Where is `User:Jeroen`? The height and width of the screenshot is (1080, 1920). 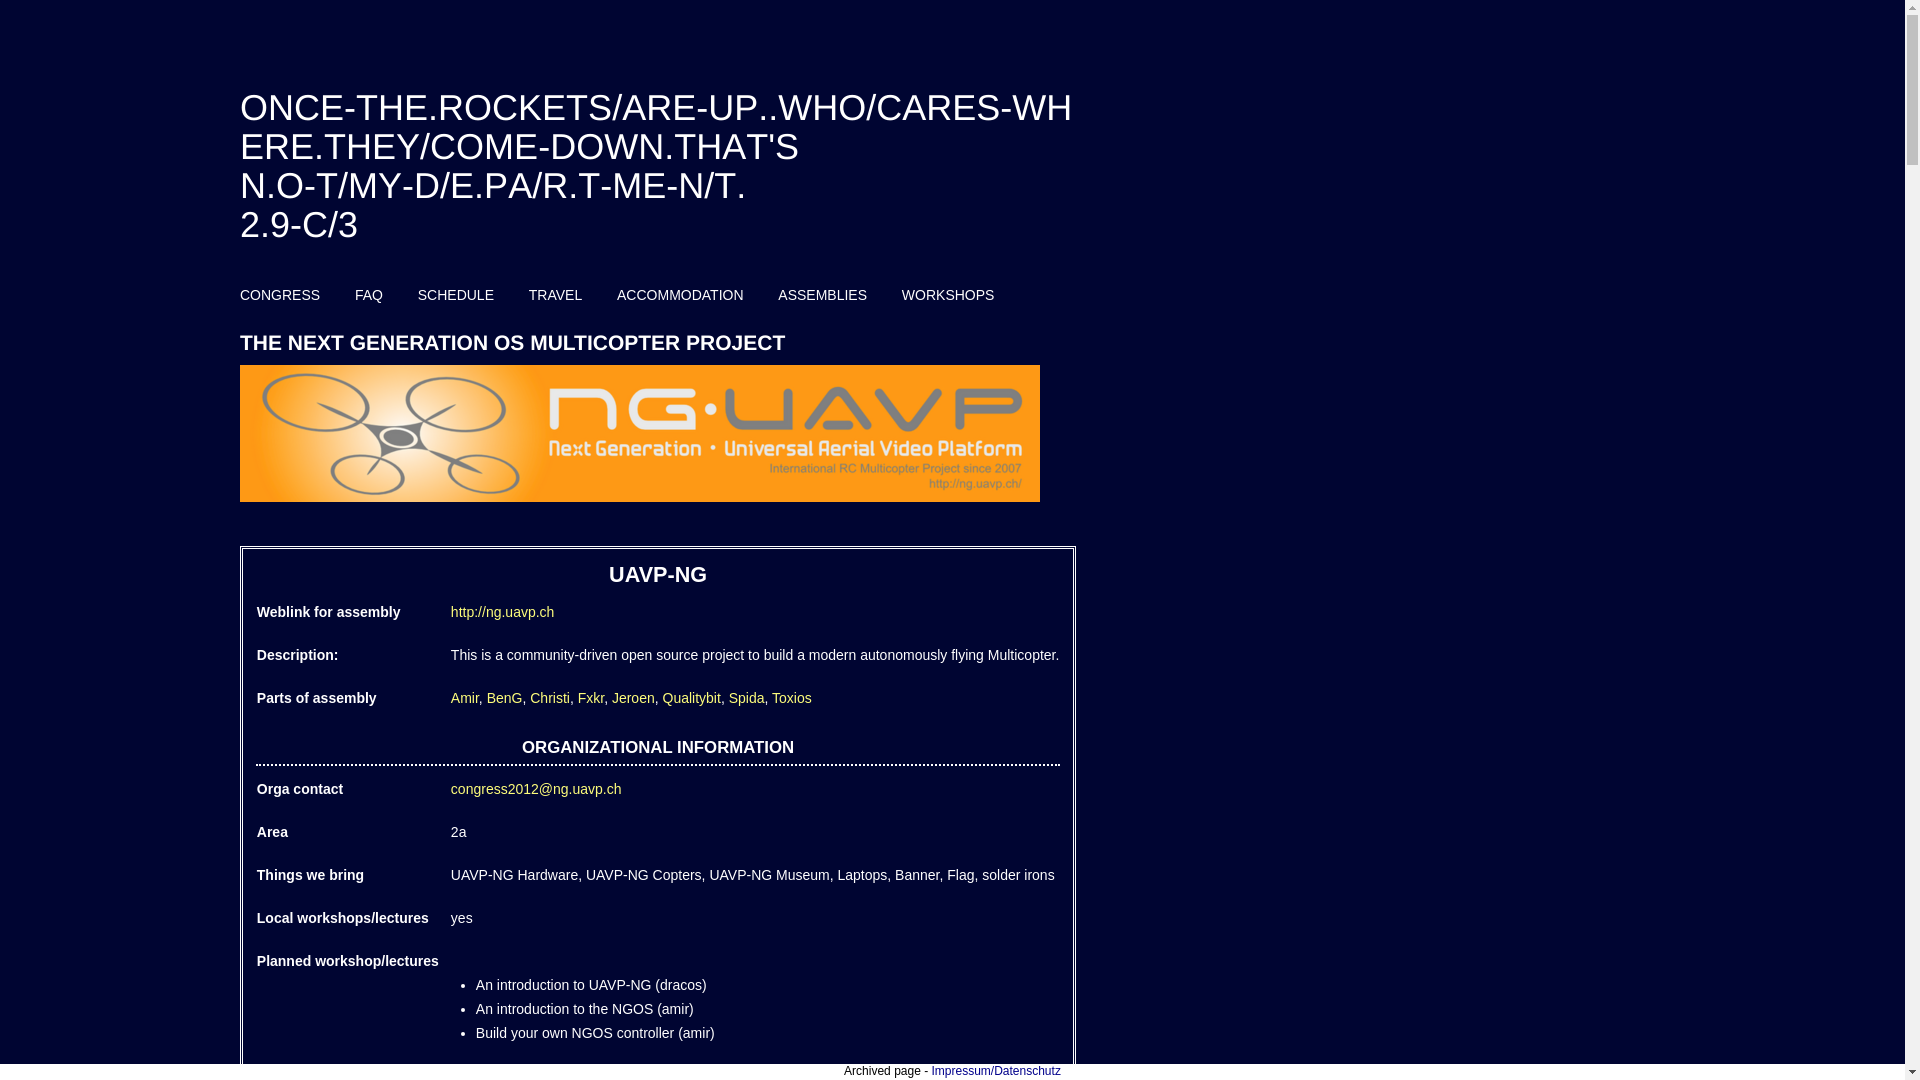 User:Jeroen is located at coordinates (633, 698).